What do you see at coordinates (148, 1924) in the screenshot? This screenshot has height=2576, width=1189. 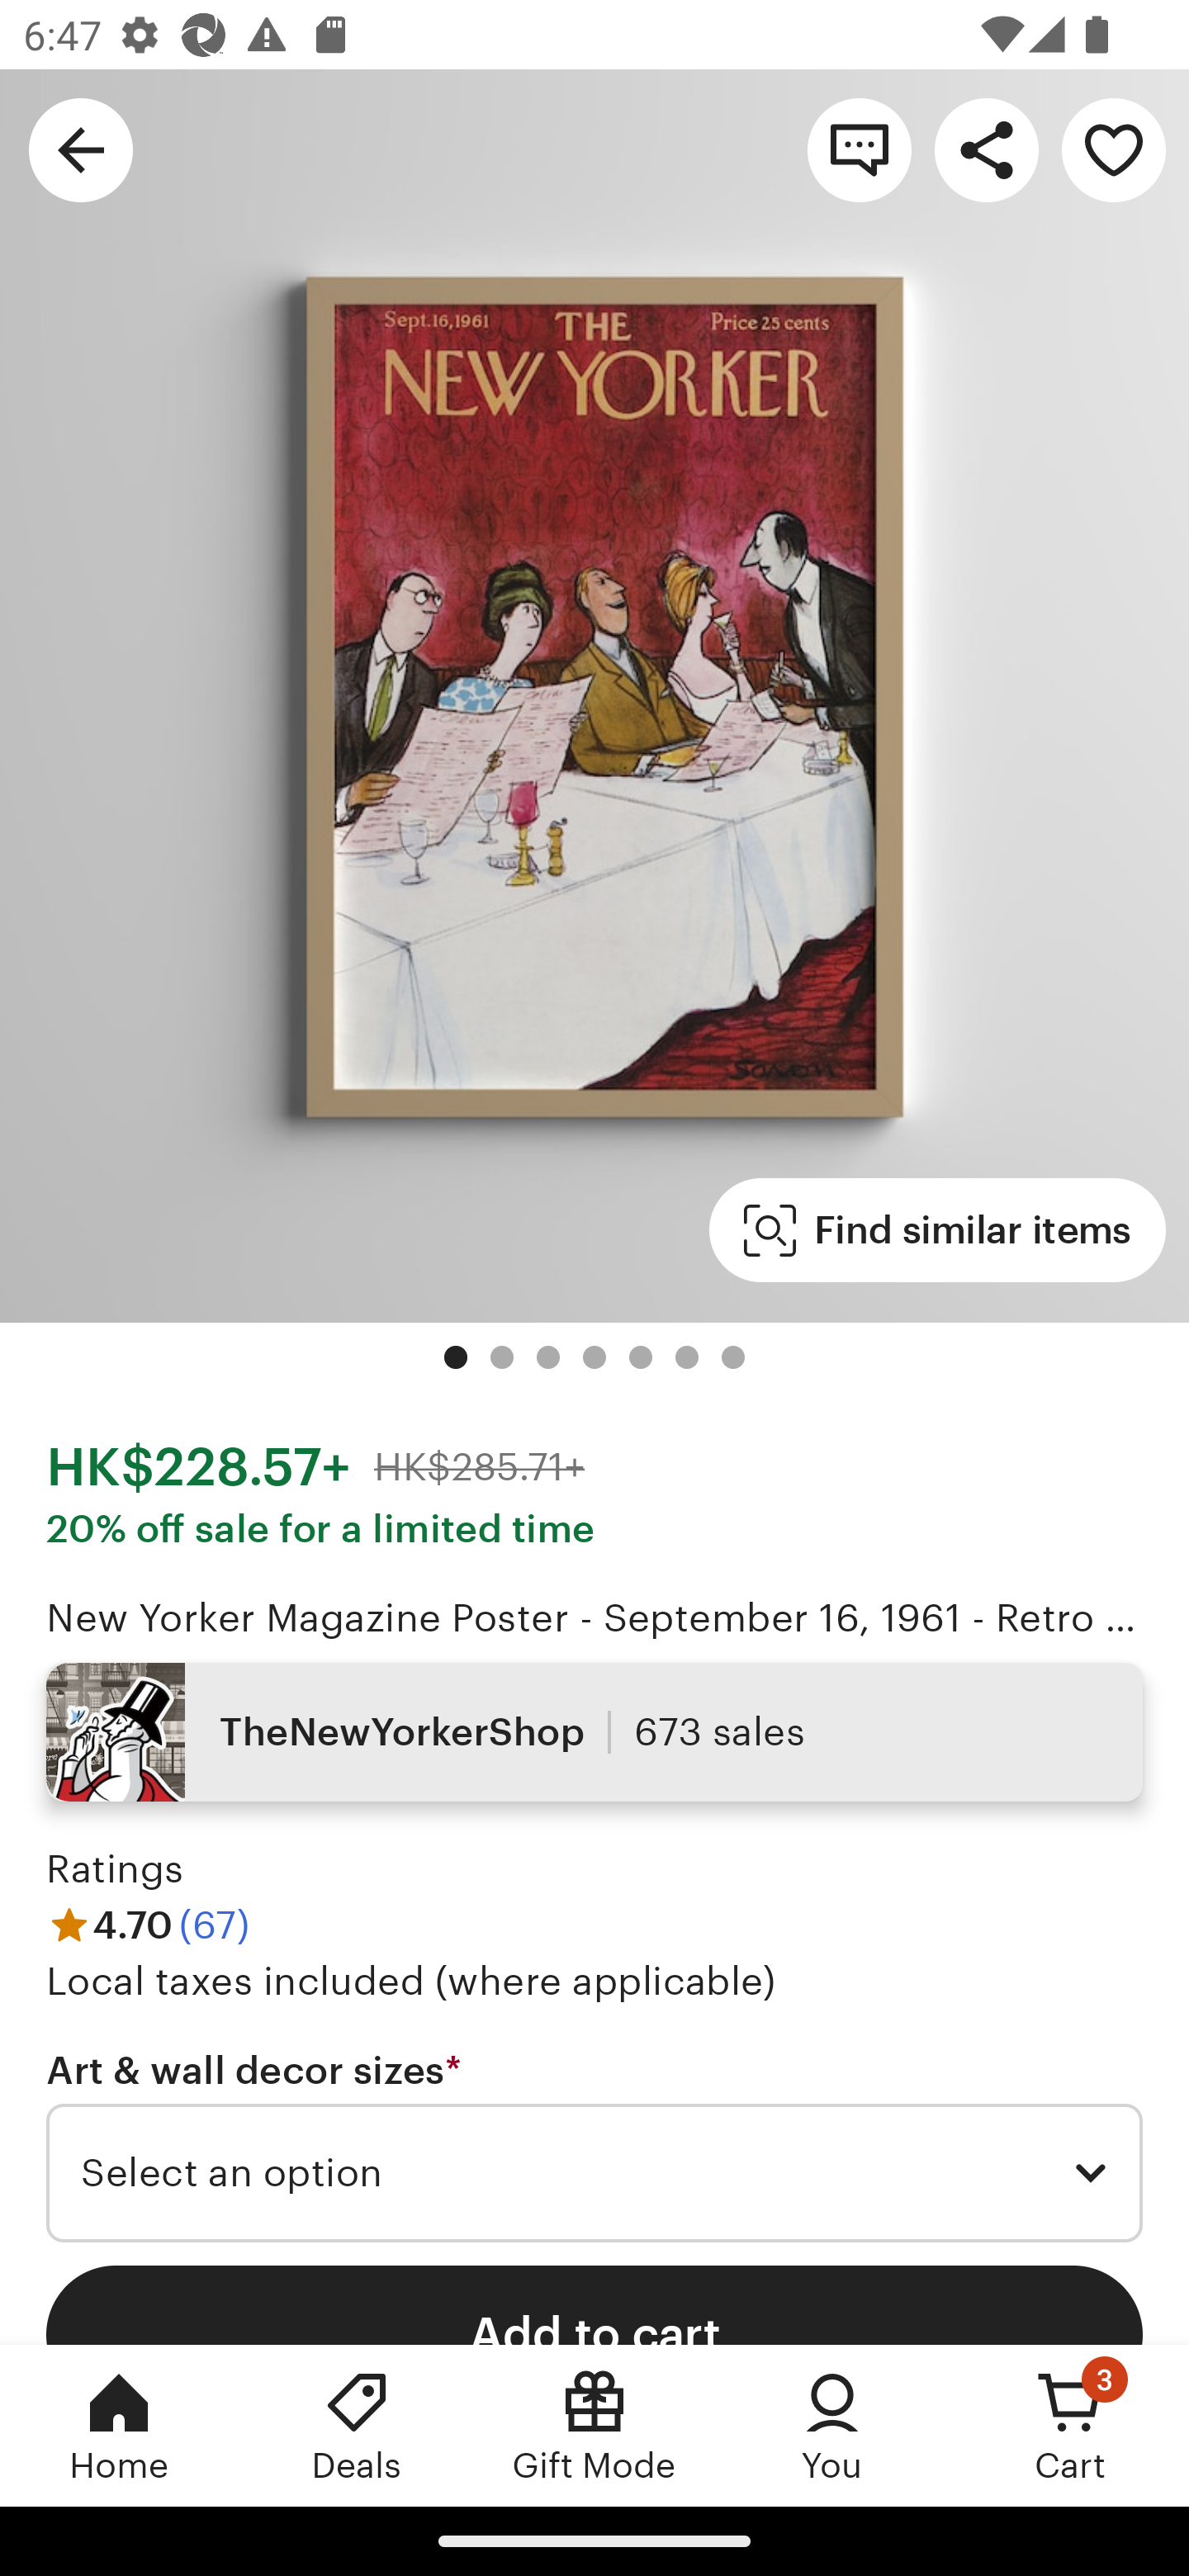 I see `4.70 (67)` at bounding box center [148, 1924].